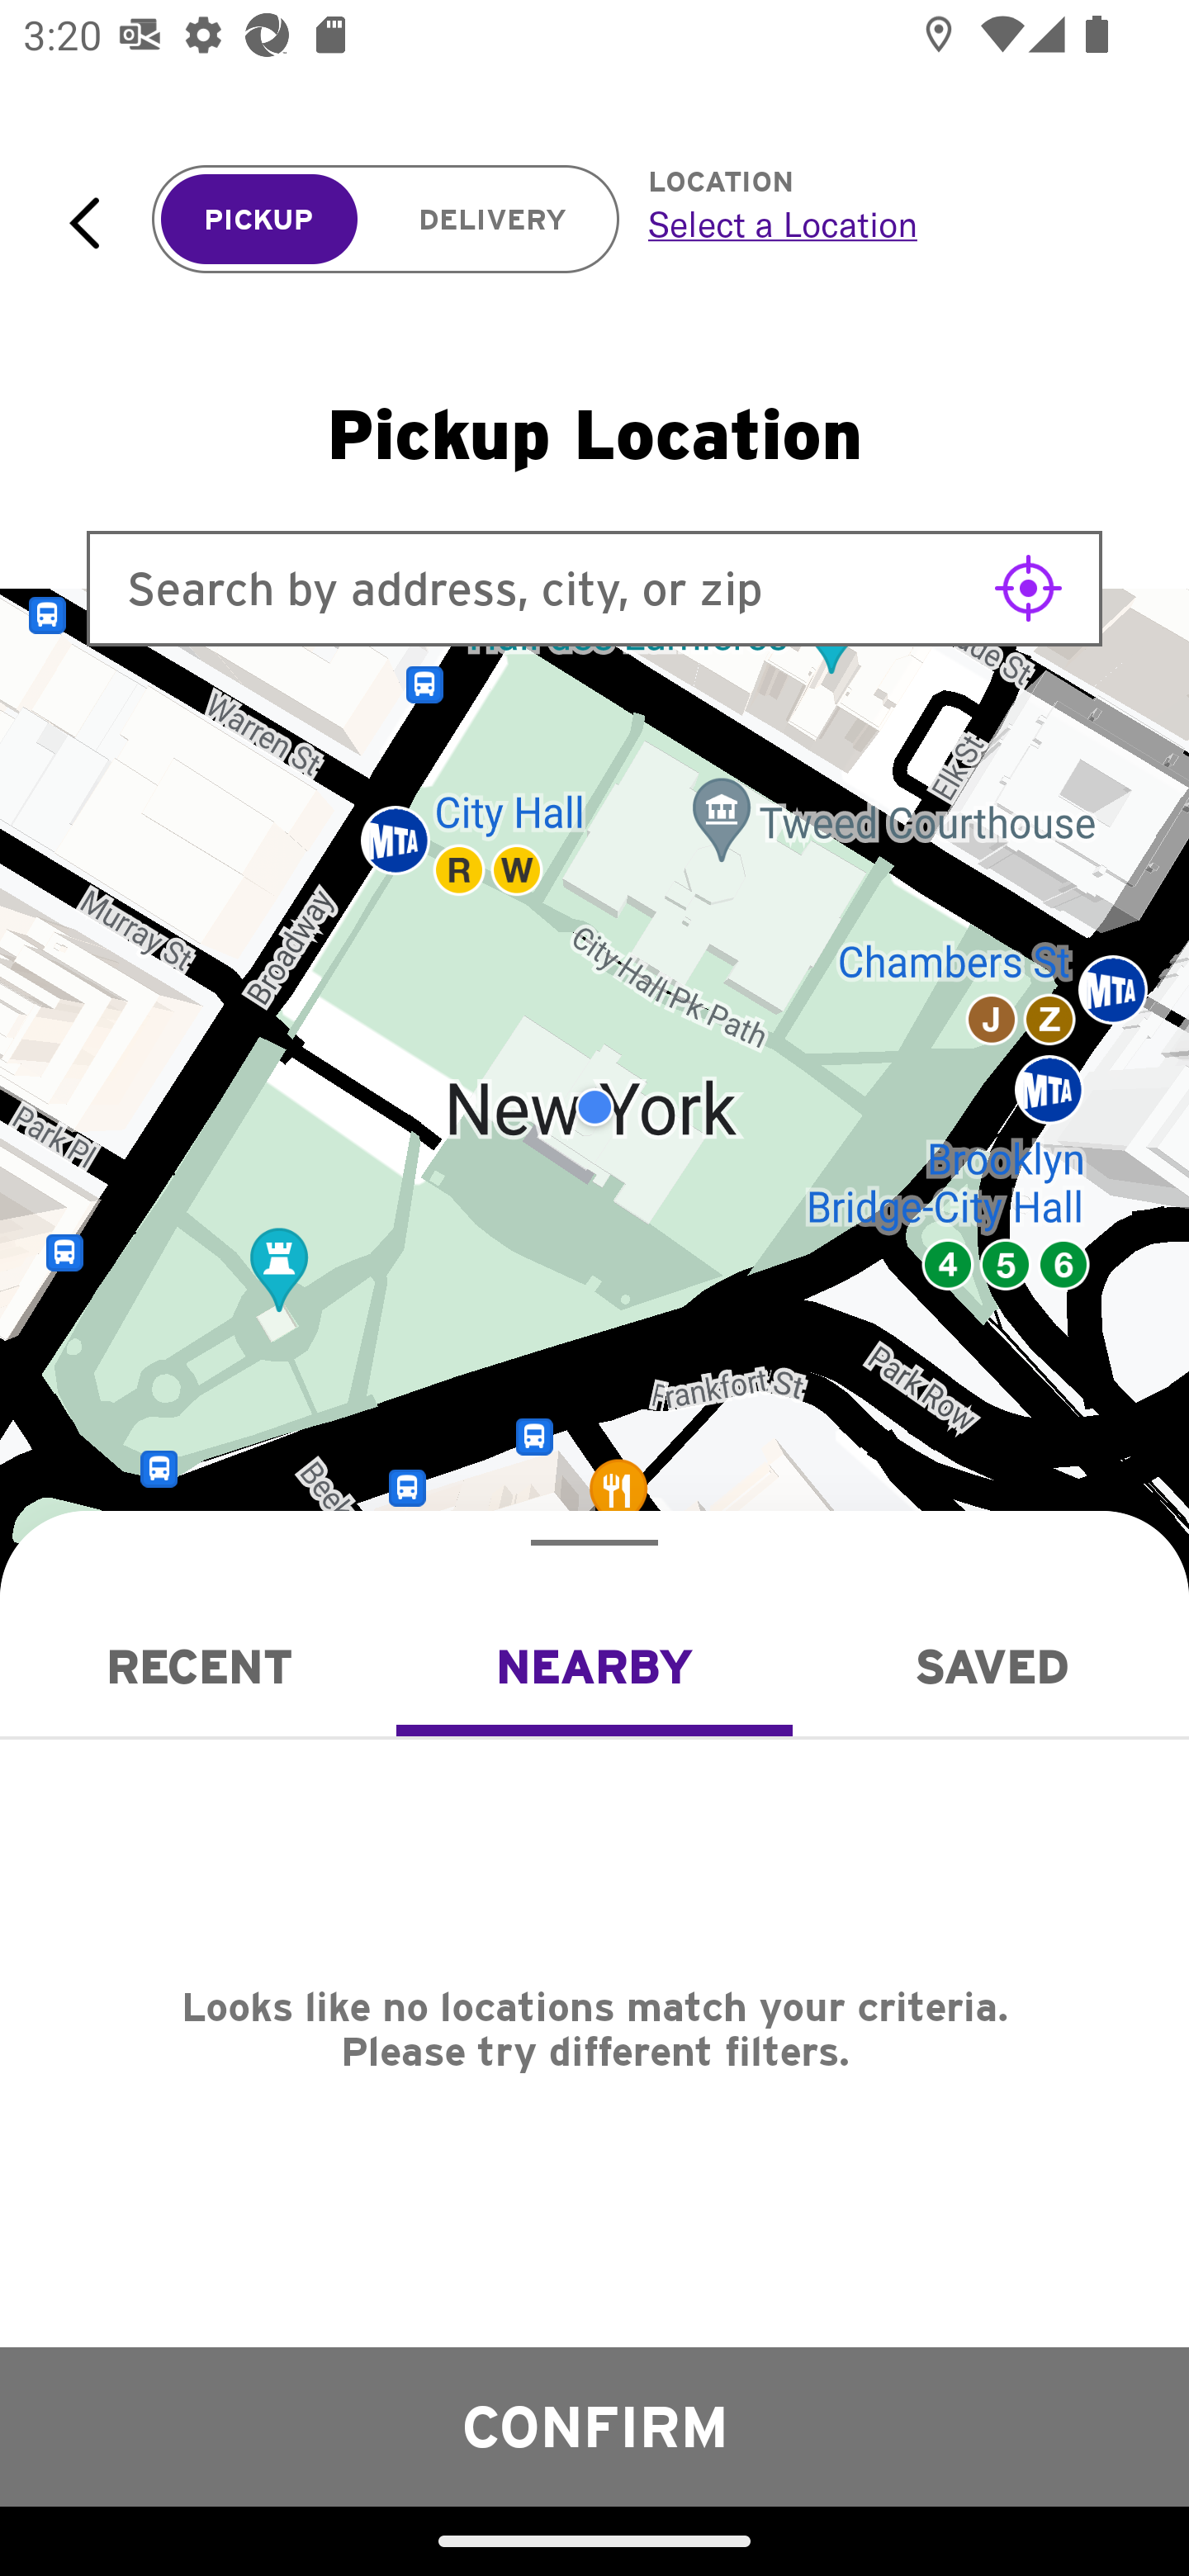 This screenshot has width=1189, height=2576. Describe the element at coordinates (594, 588) in the screenshot. I see `Search by address, city, or zip` at that location.